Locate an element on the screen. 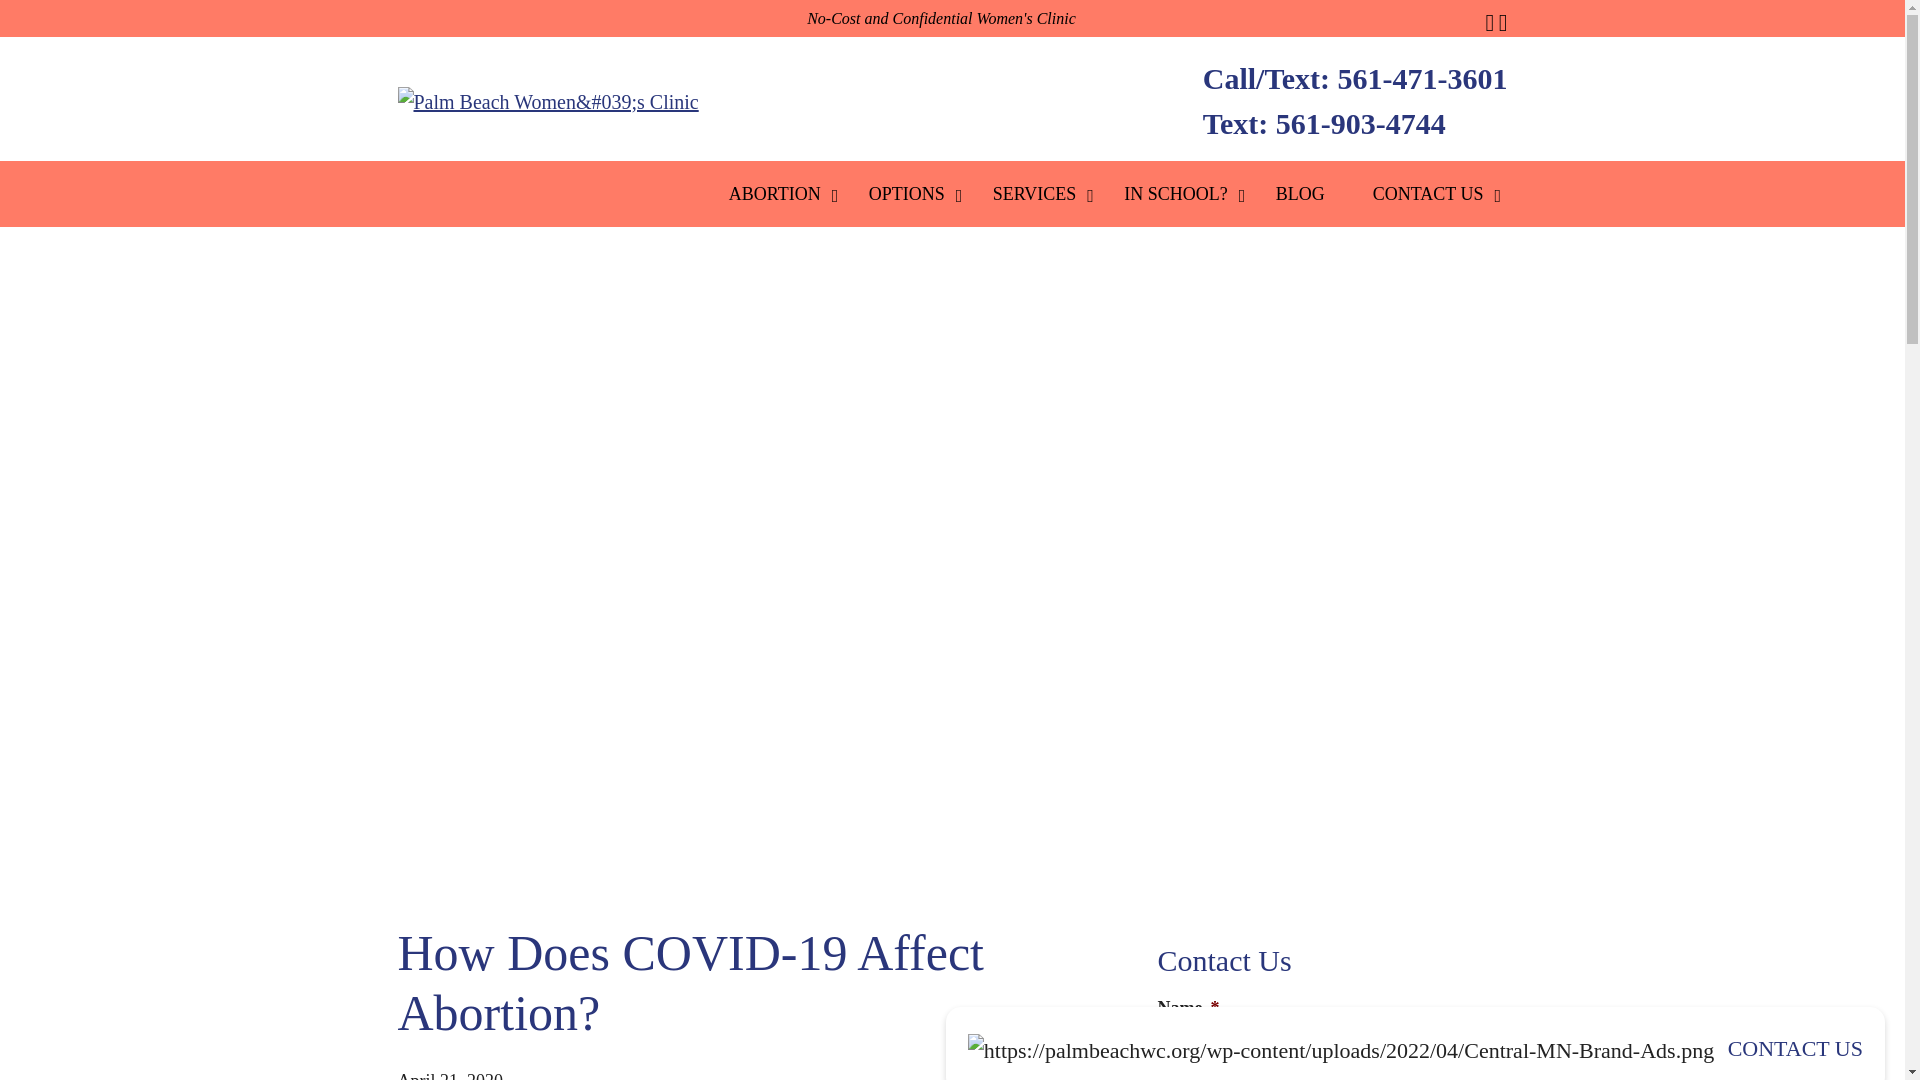 This screenshot has width=1920, height=1080. OPTIONS is located at coordinates (906, 193).